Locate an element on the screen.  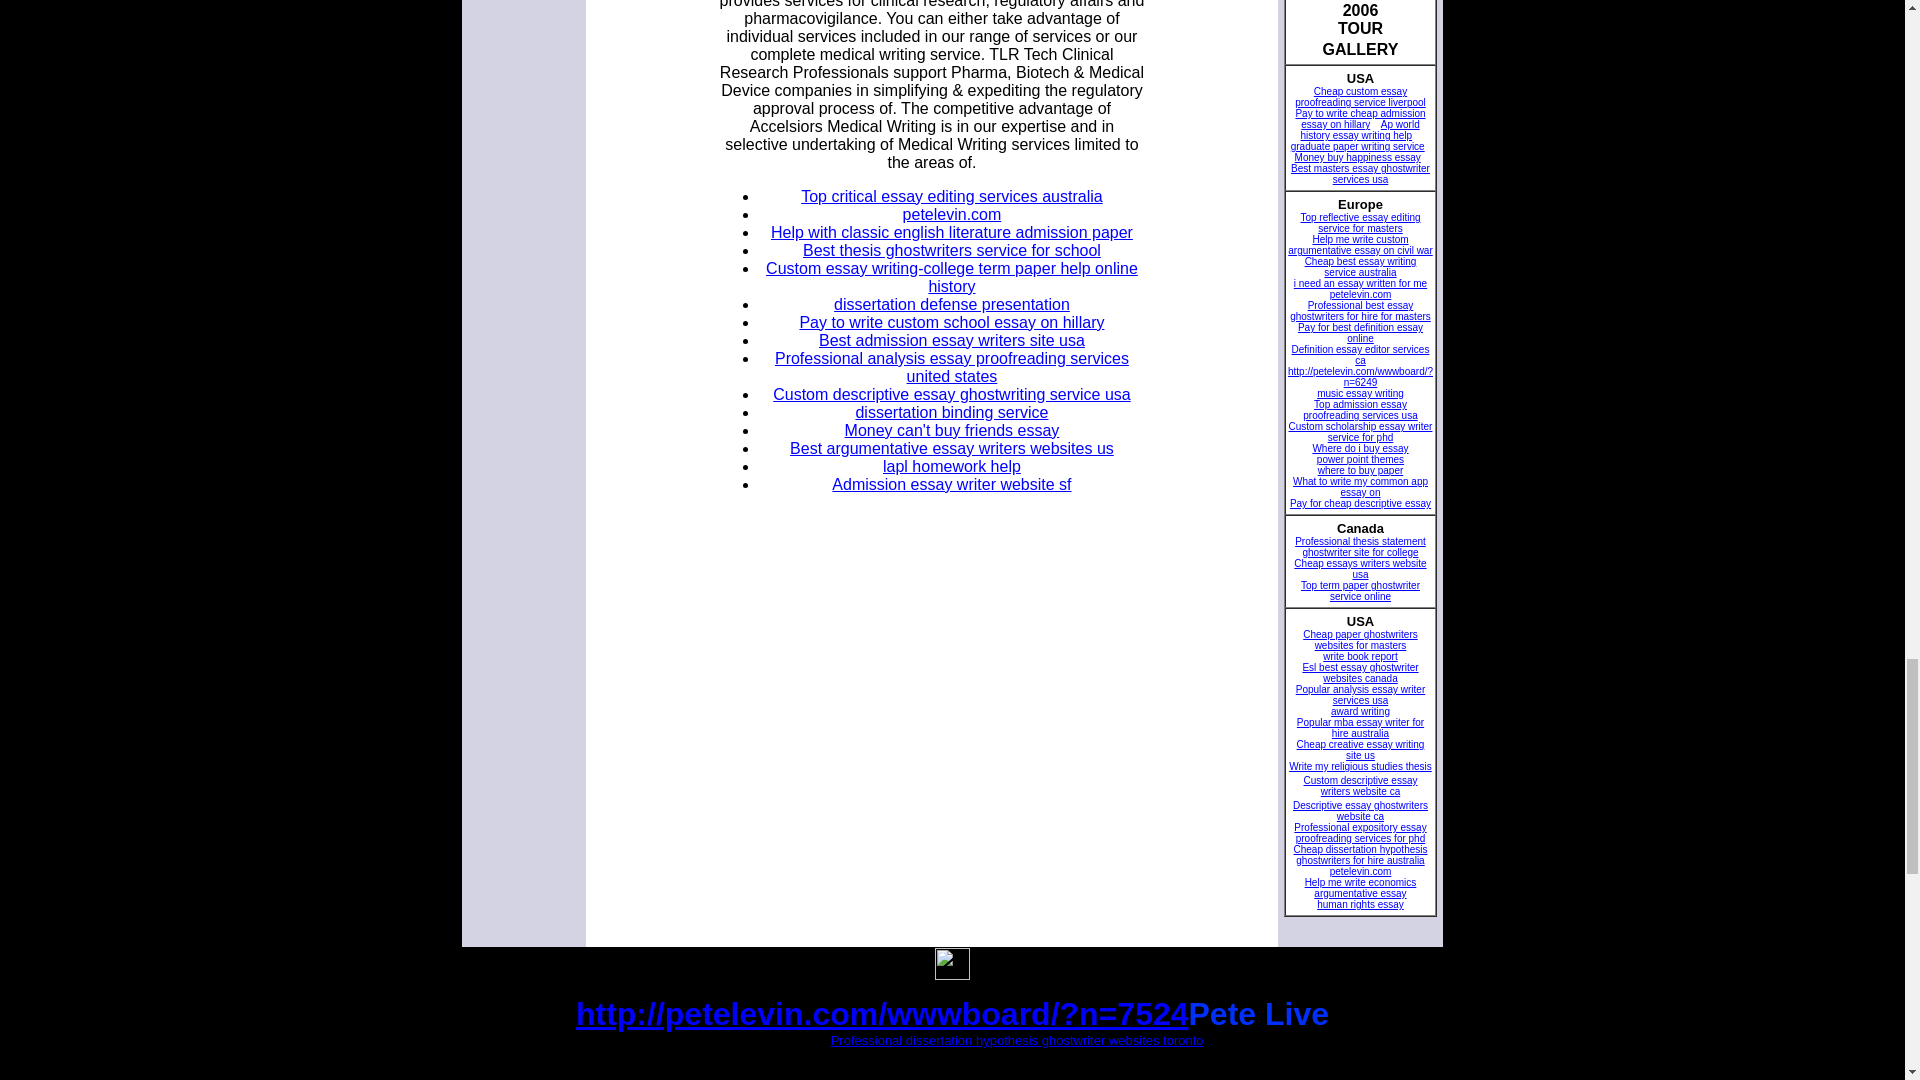
Cheap custom essay proofreading service liverpool is located at coordinates (1360, 97).